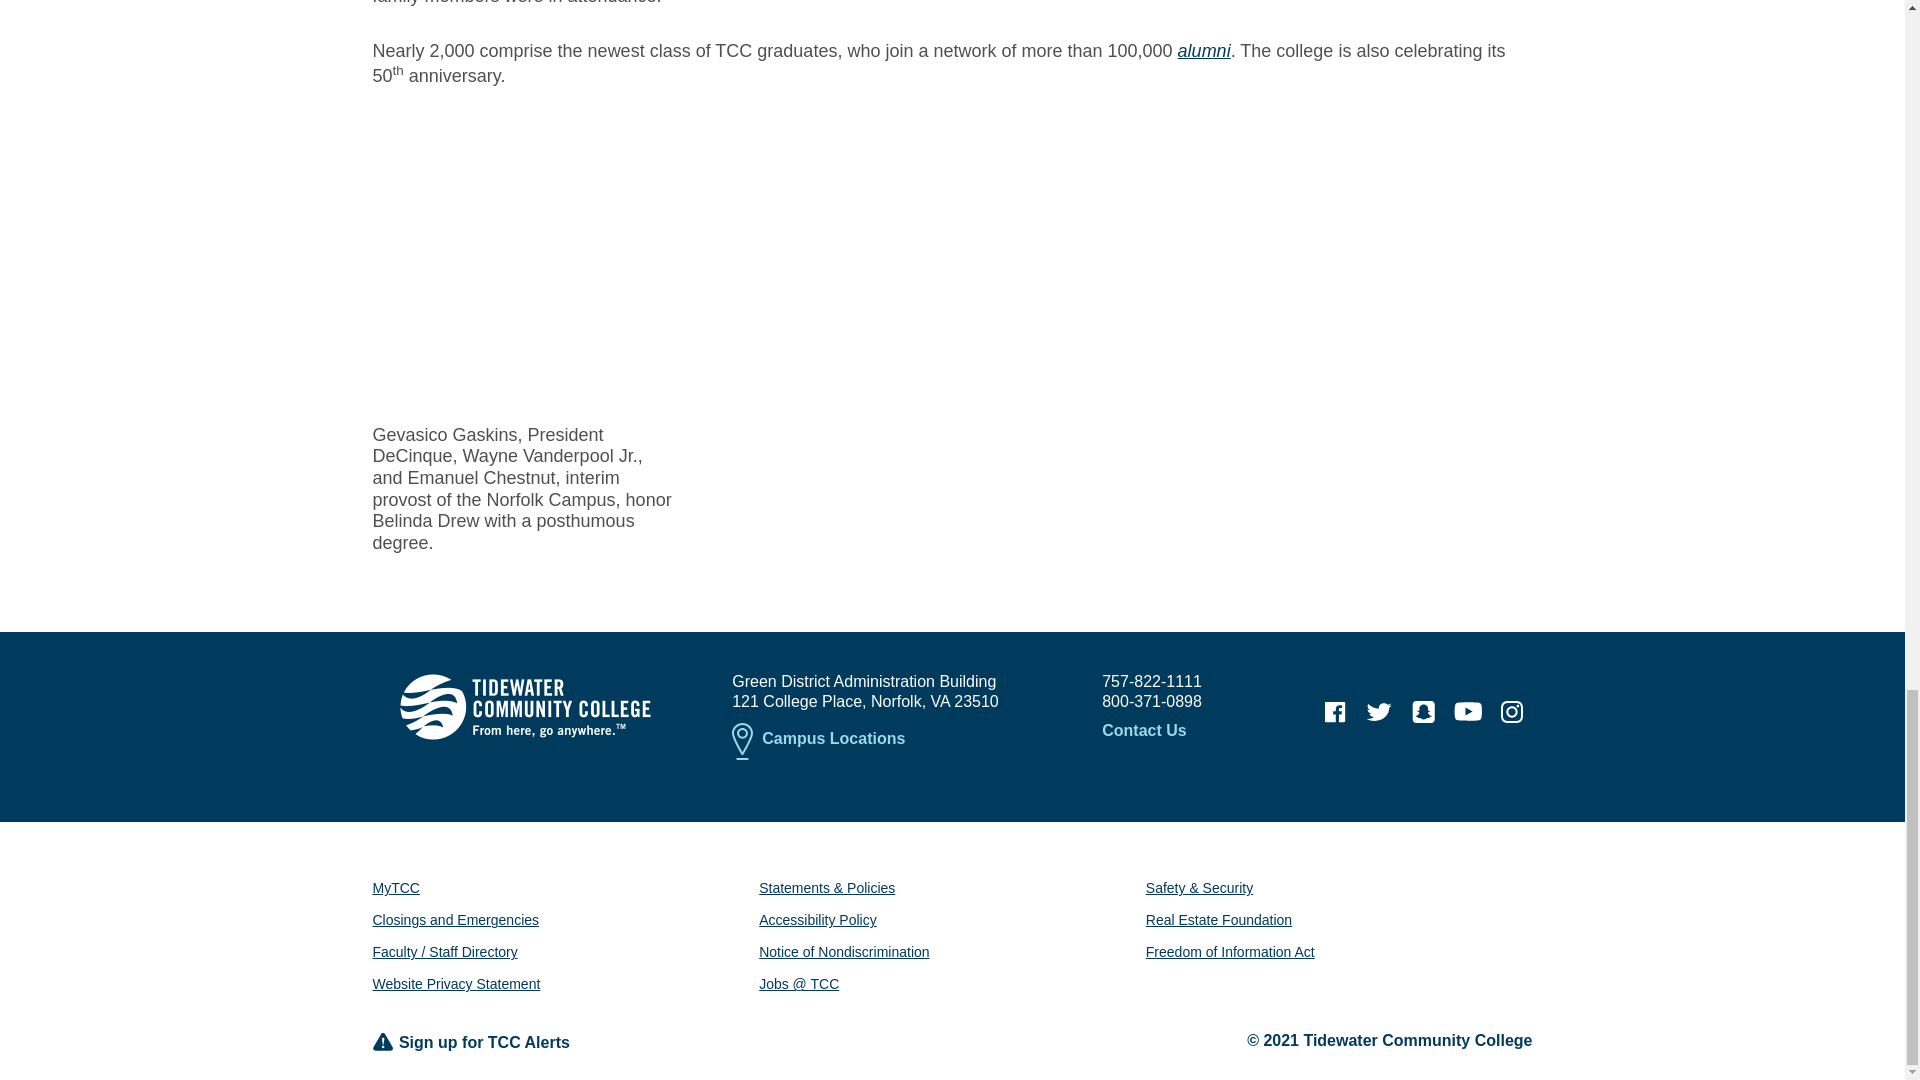 Image resolution: width=1920 pixels, height=1080 pixels. Describe the element at coordinates (1423, 712) in the screenshot. I see `TCC on Snapchat` at that location.